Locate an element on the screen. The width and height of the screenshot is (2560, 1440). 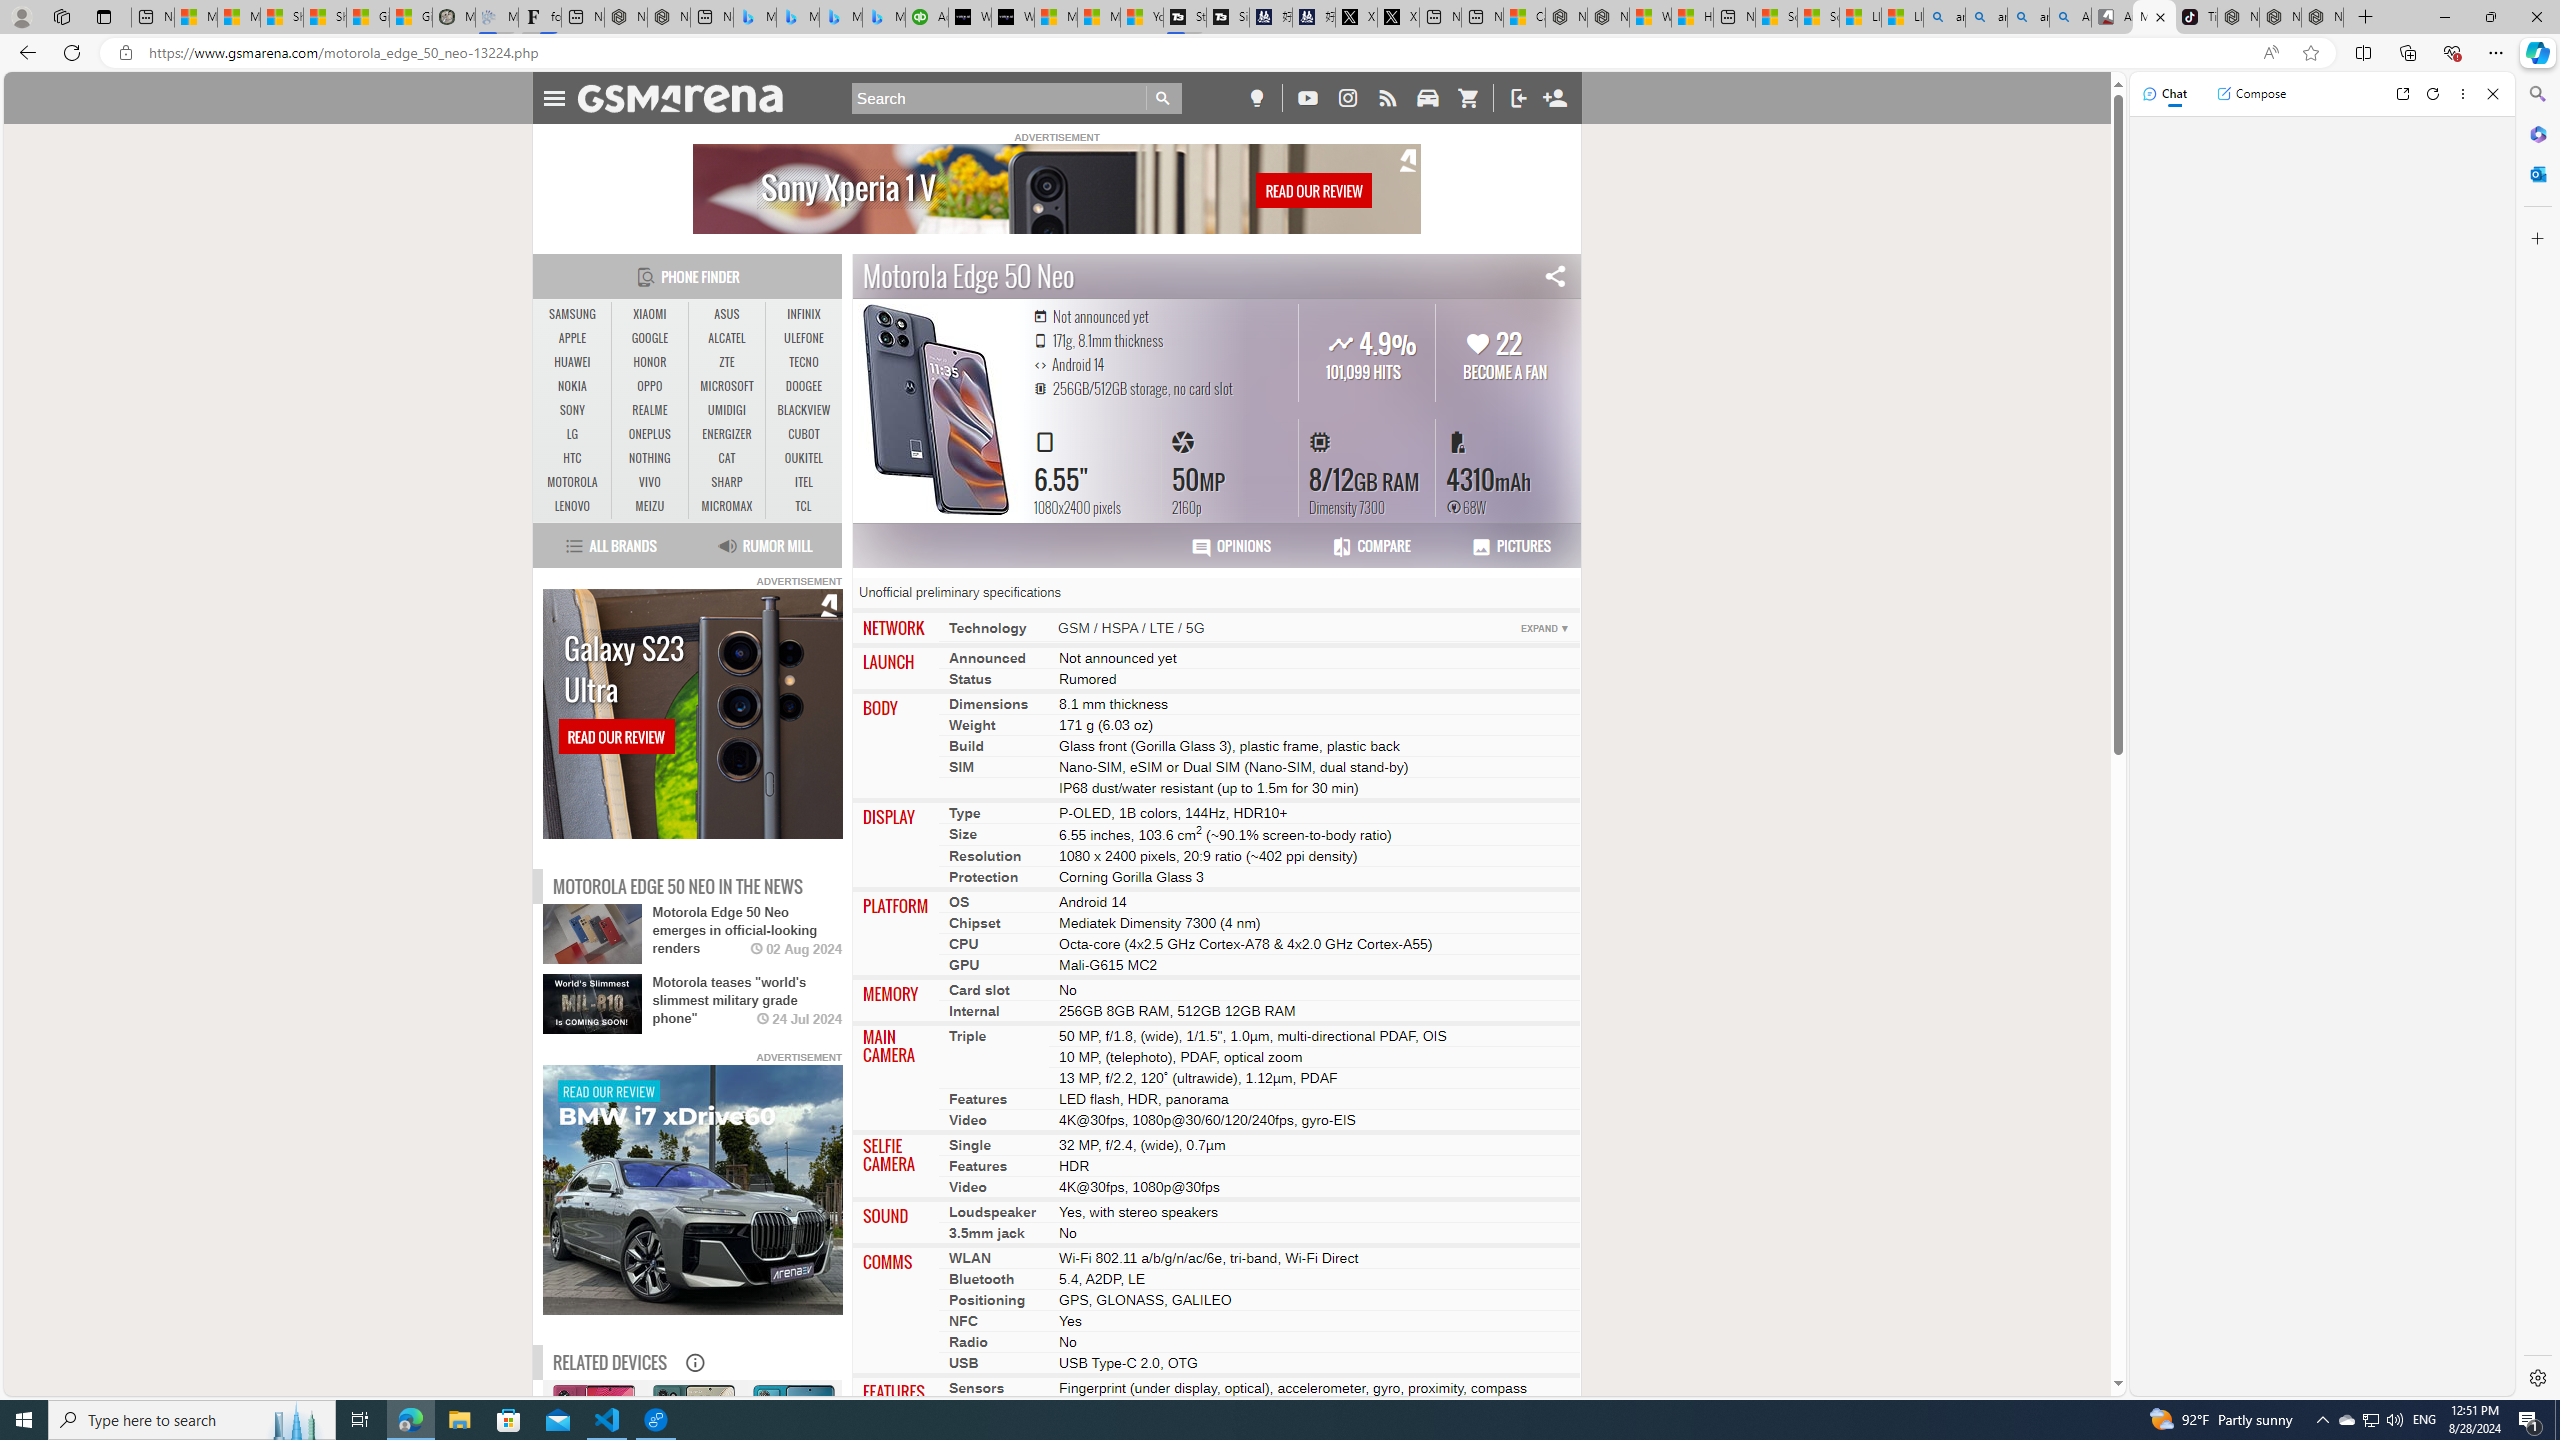
Radio is located at coordinates (968, 1342).